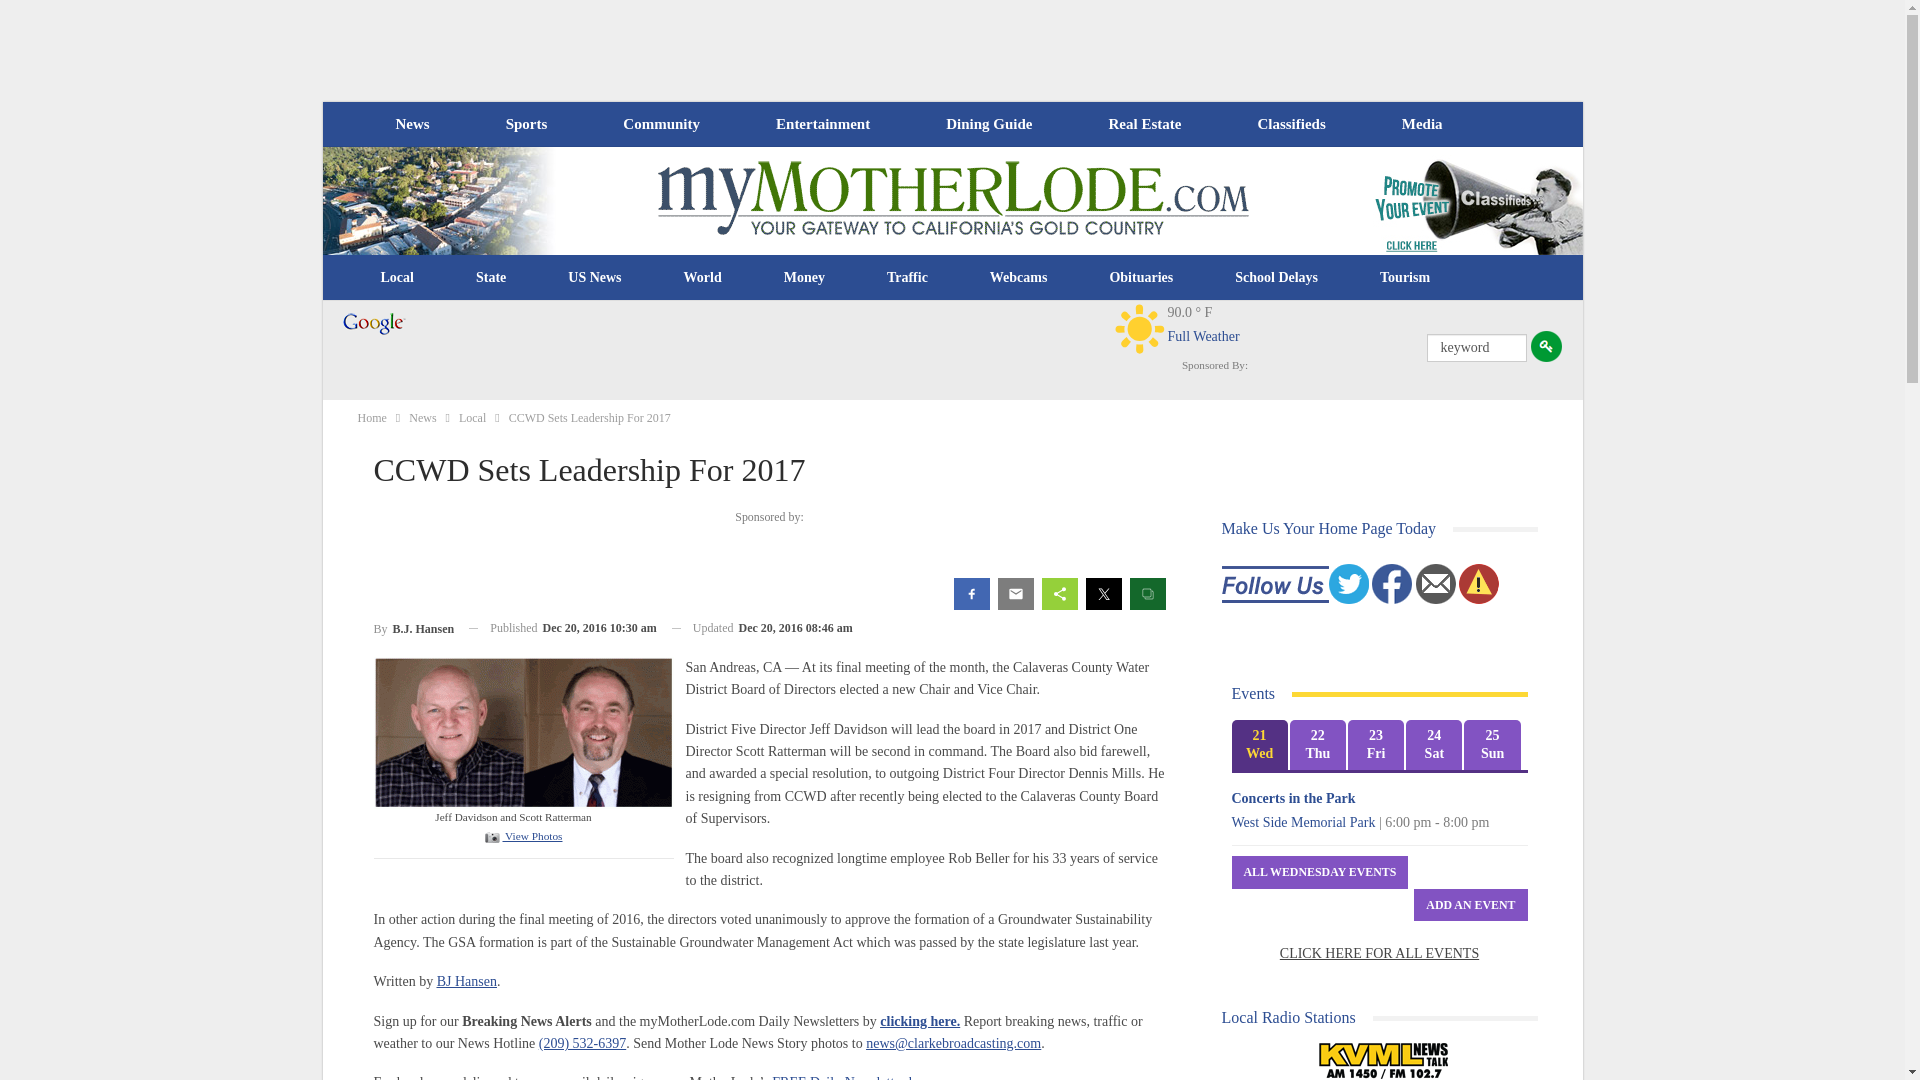  I want to click on Money, so click(804, 278).